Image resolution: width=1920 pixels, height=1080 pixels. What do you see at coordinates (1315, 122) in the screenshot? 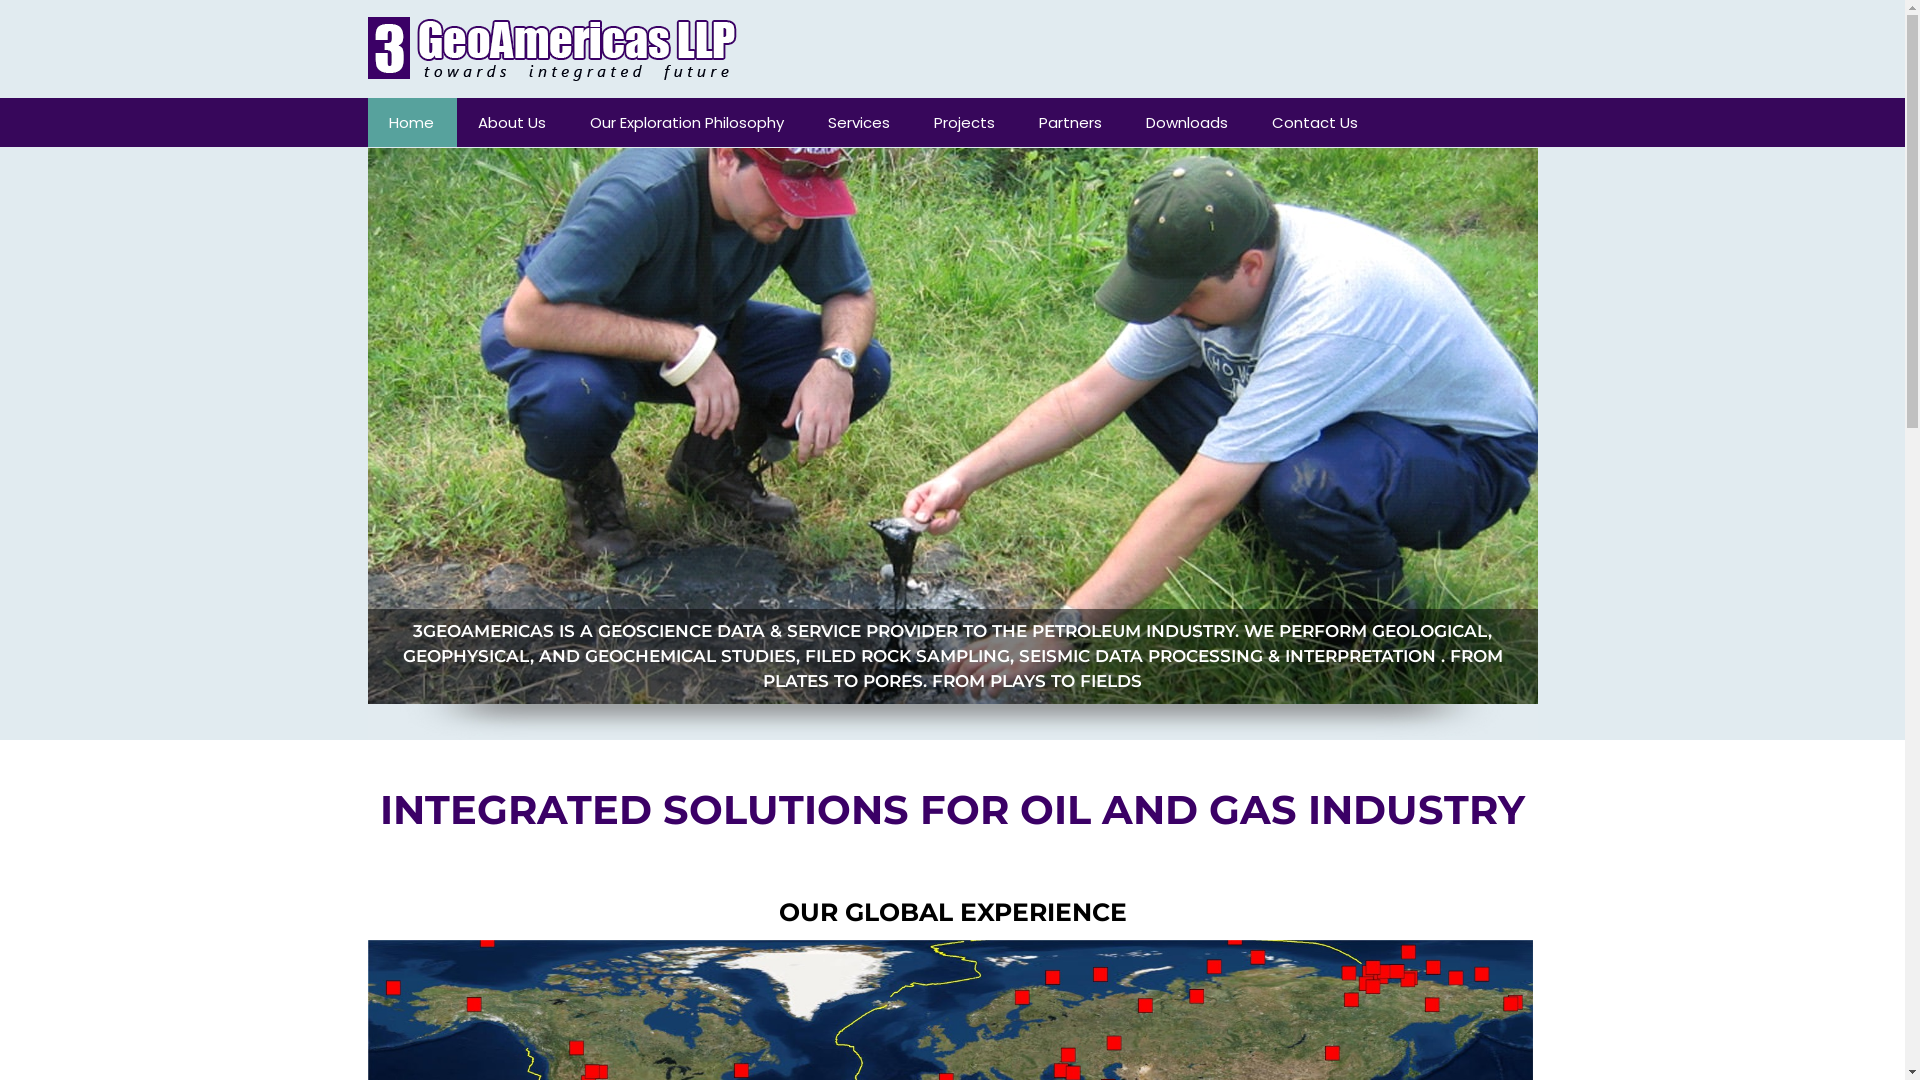
I see `Contact Us` at bounding box center [1315, 122].